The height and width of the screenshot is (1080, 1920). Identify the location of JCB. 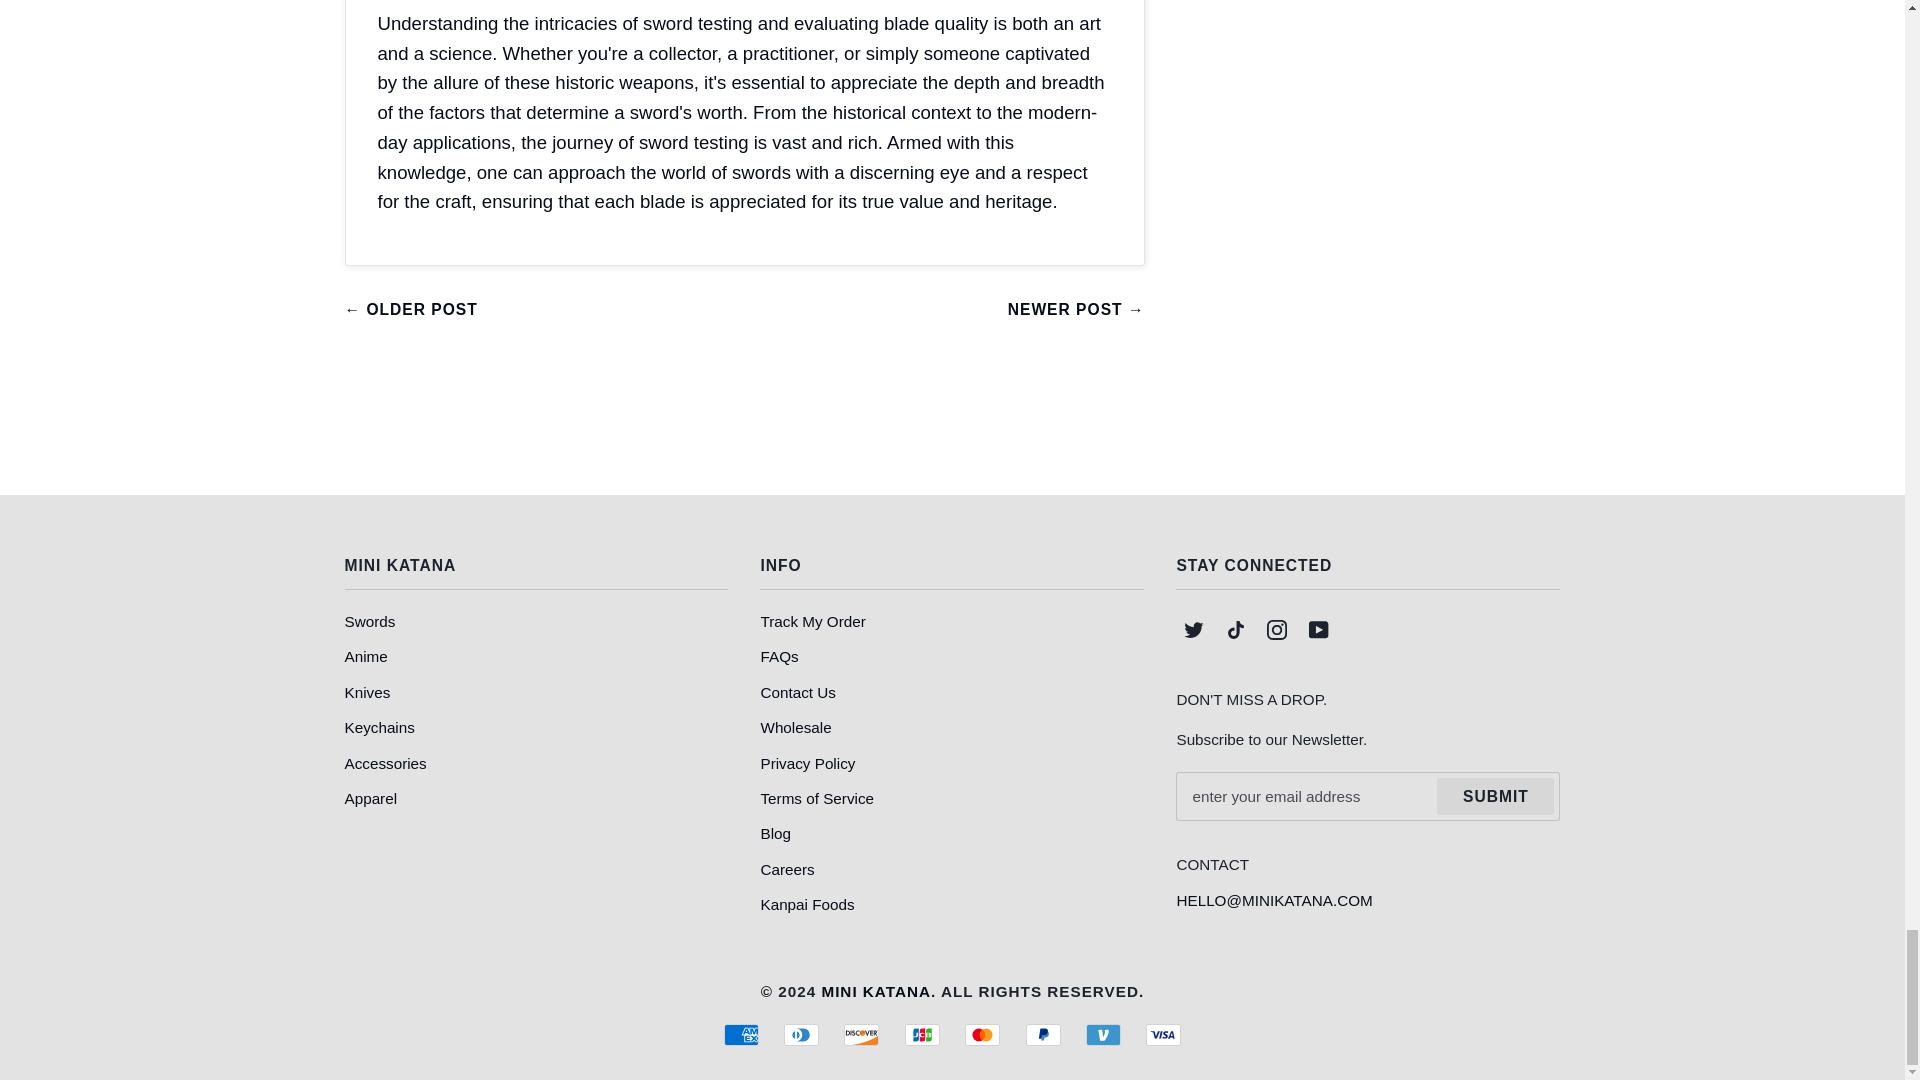
(922, 1034).